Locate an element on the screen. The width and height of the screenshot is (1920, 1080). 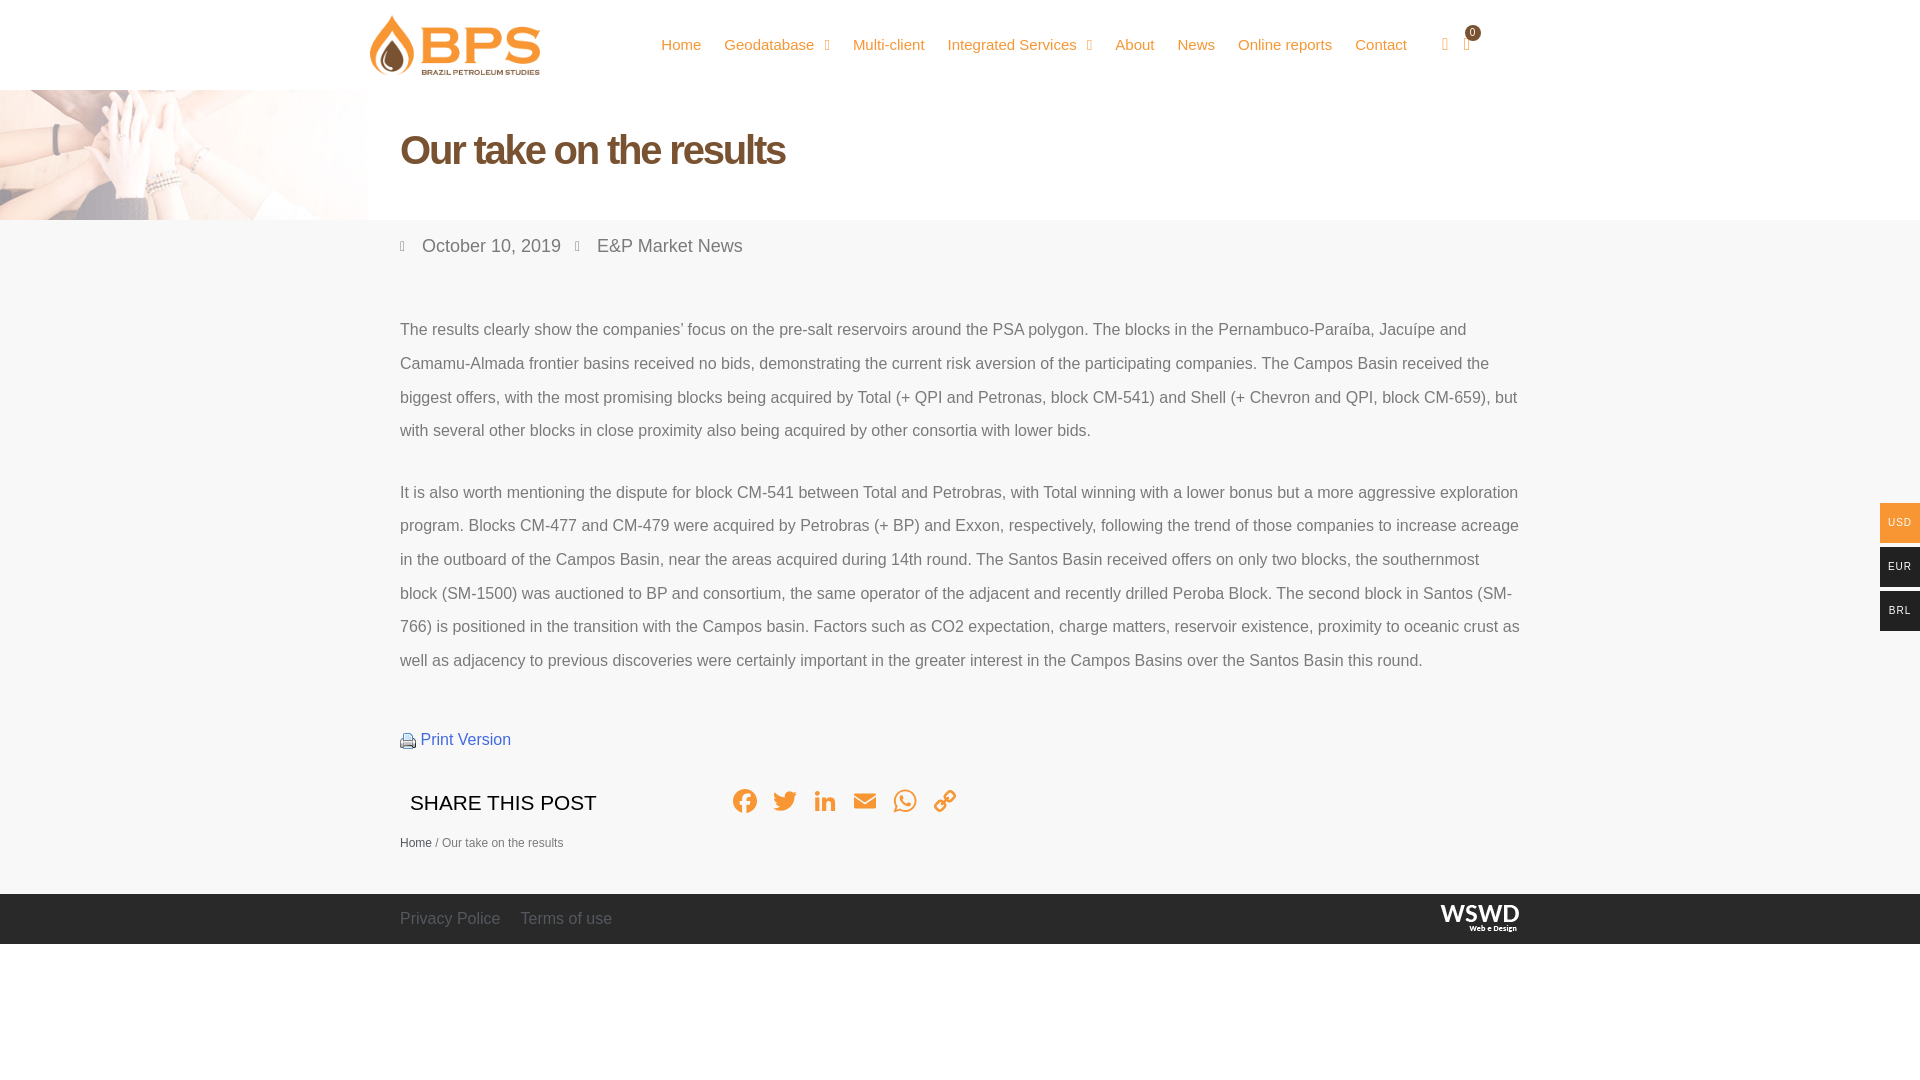
Multi-client is located at coordinates (888, 44).